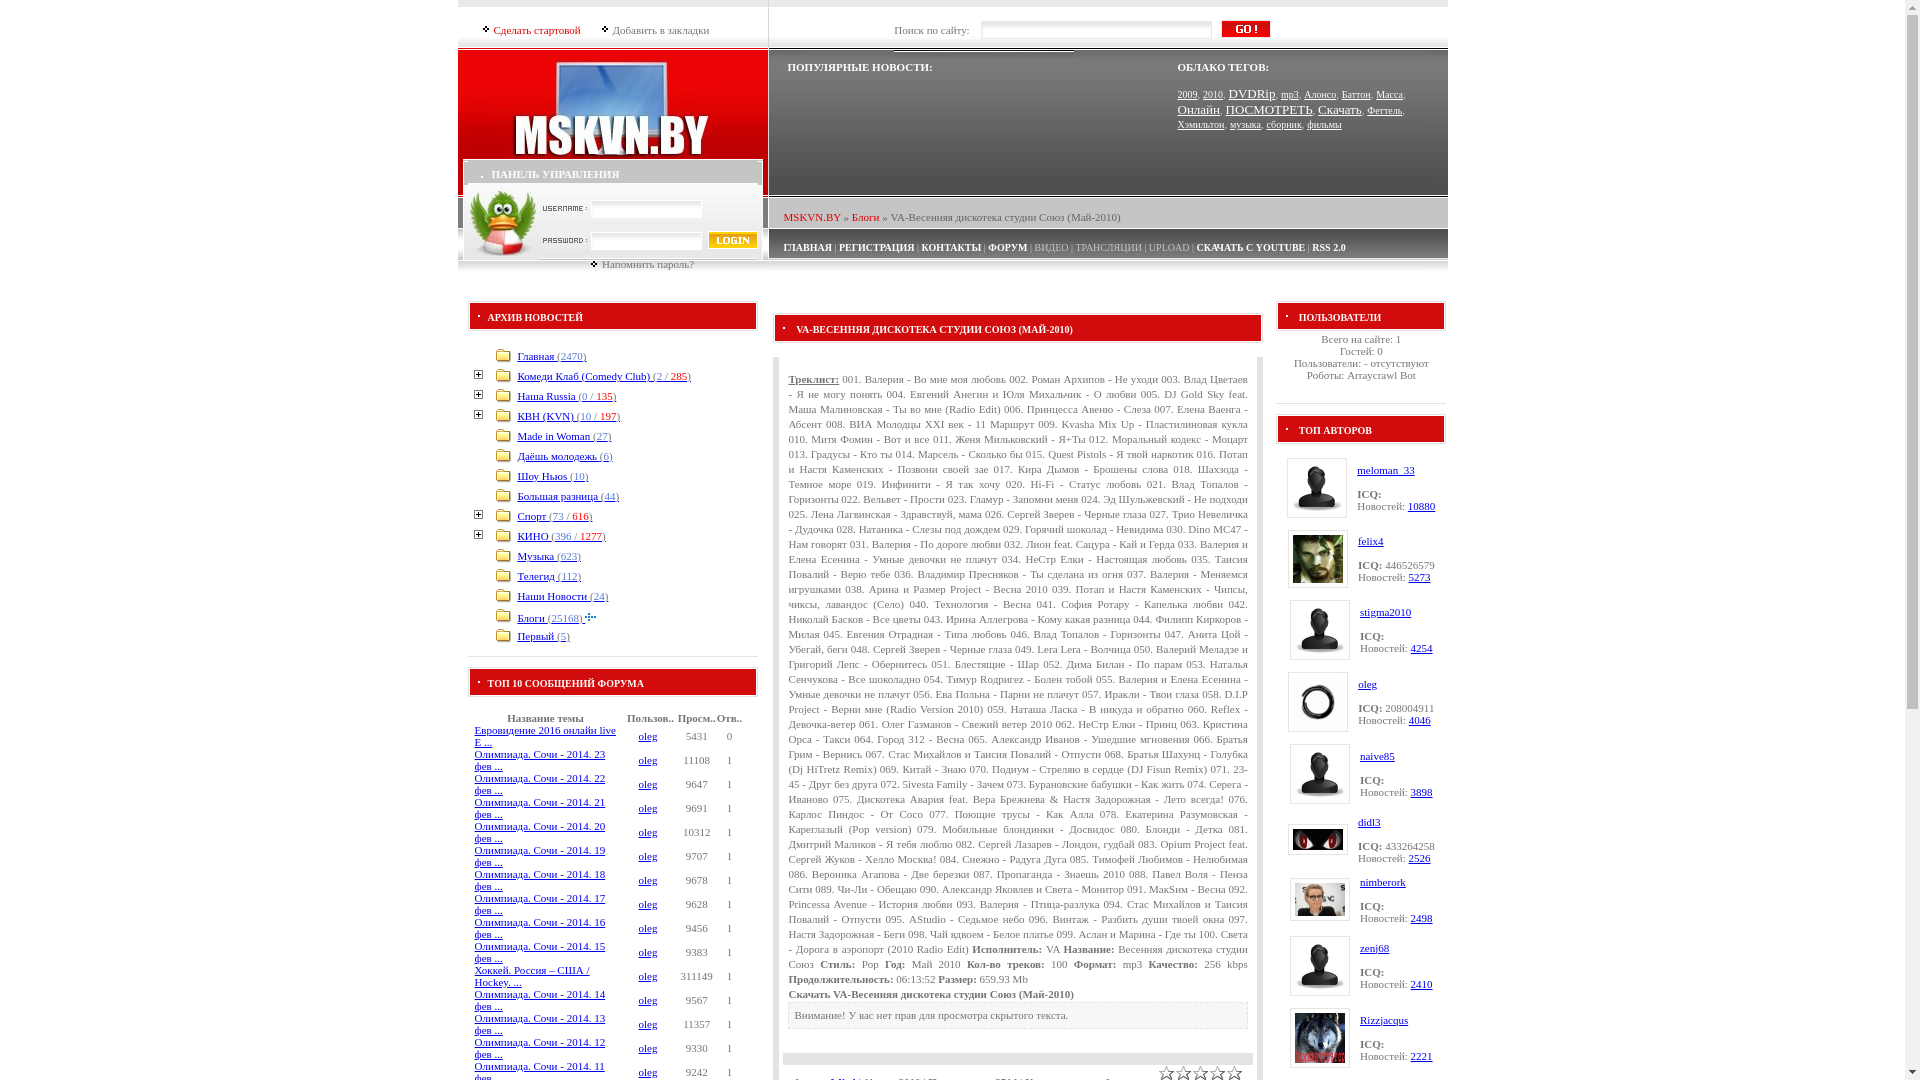 This screenshot has width=1920, height=1080. What do you see at coordinates (648, 1024) in the screenshot?
I see `oleg` at bounding box center [648, 1024].